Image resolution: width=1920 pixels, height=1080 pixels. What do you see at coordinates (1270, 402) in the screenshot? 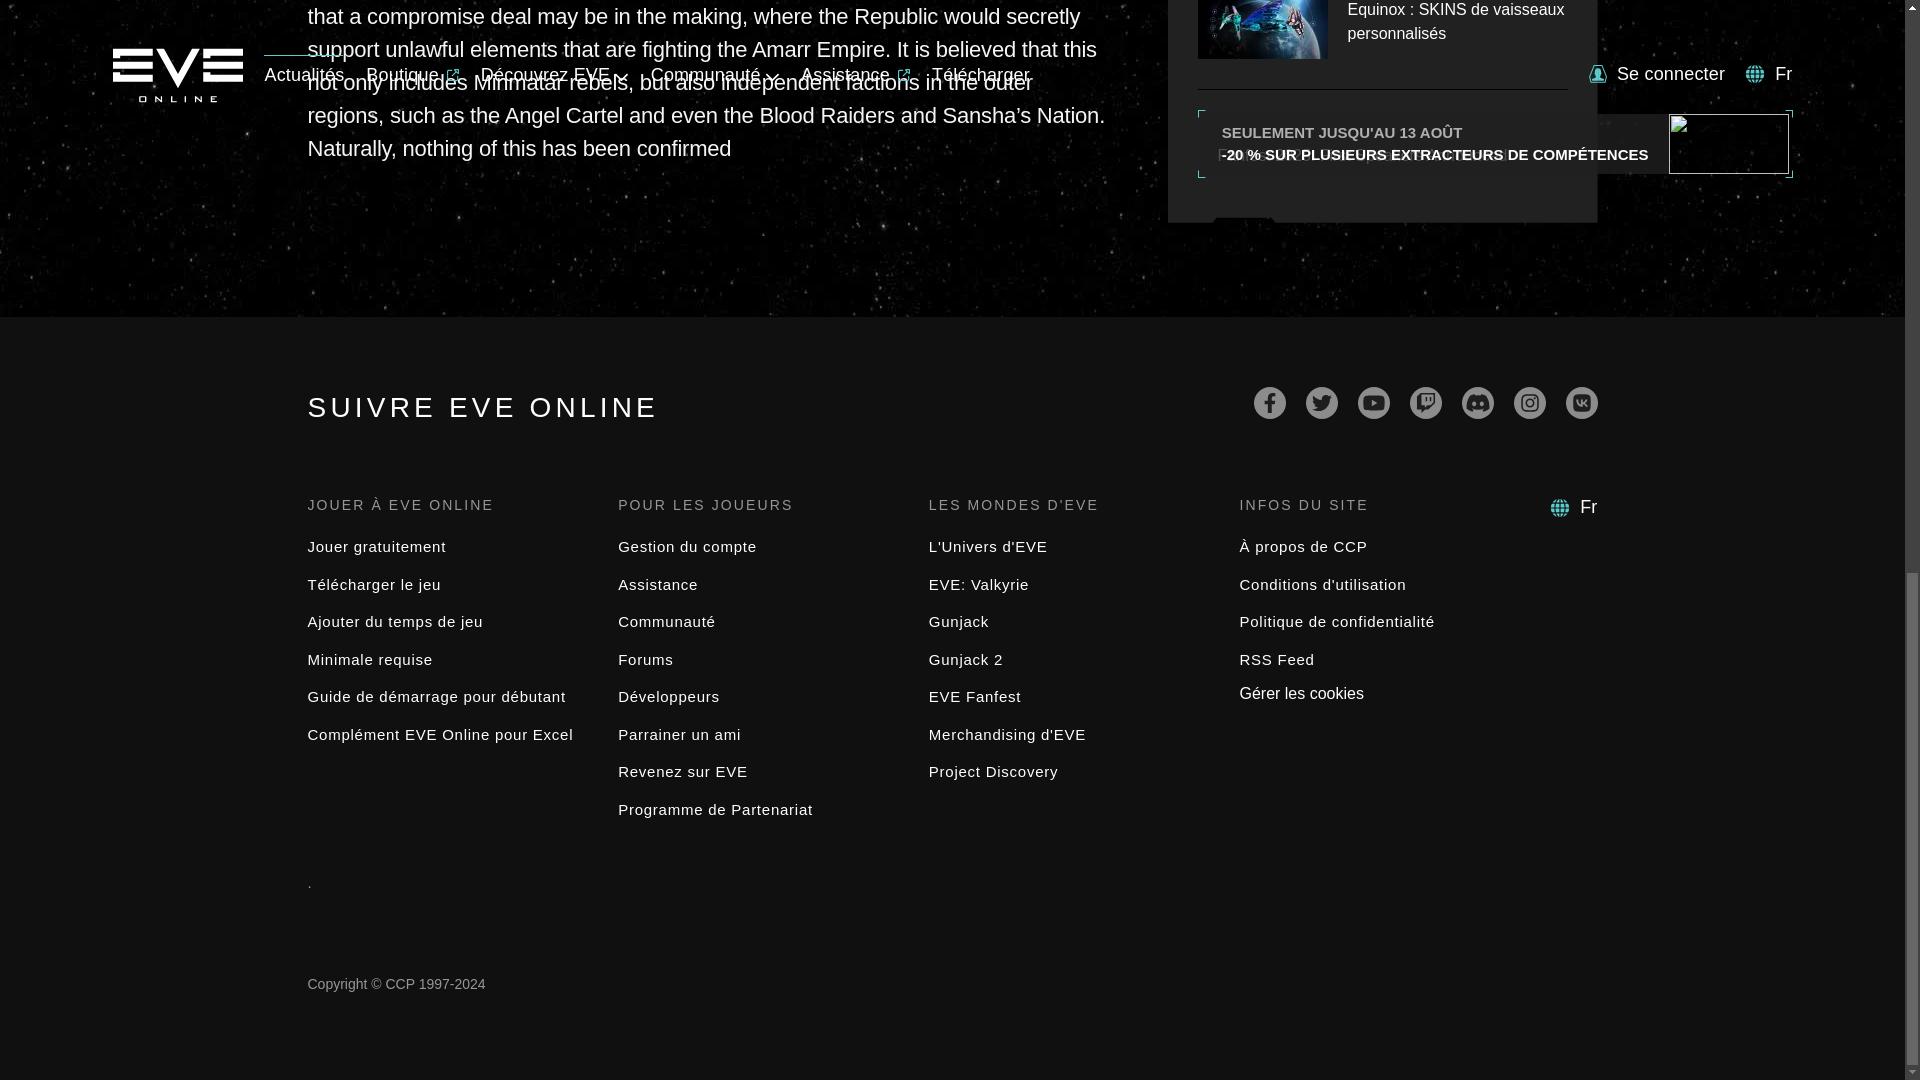
I see `Facebook` at bounding box center [1270, 402].